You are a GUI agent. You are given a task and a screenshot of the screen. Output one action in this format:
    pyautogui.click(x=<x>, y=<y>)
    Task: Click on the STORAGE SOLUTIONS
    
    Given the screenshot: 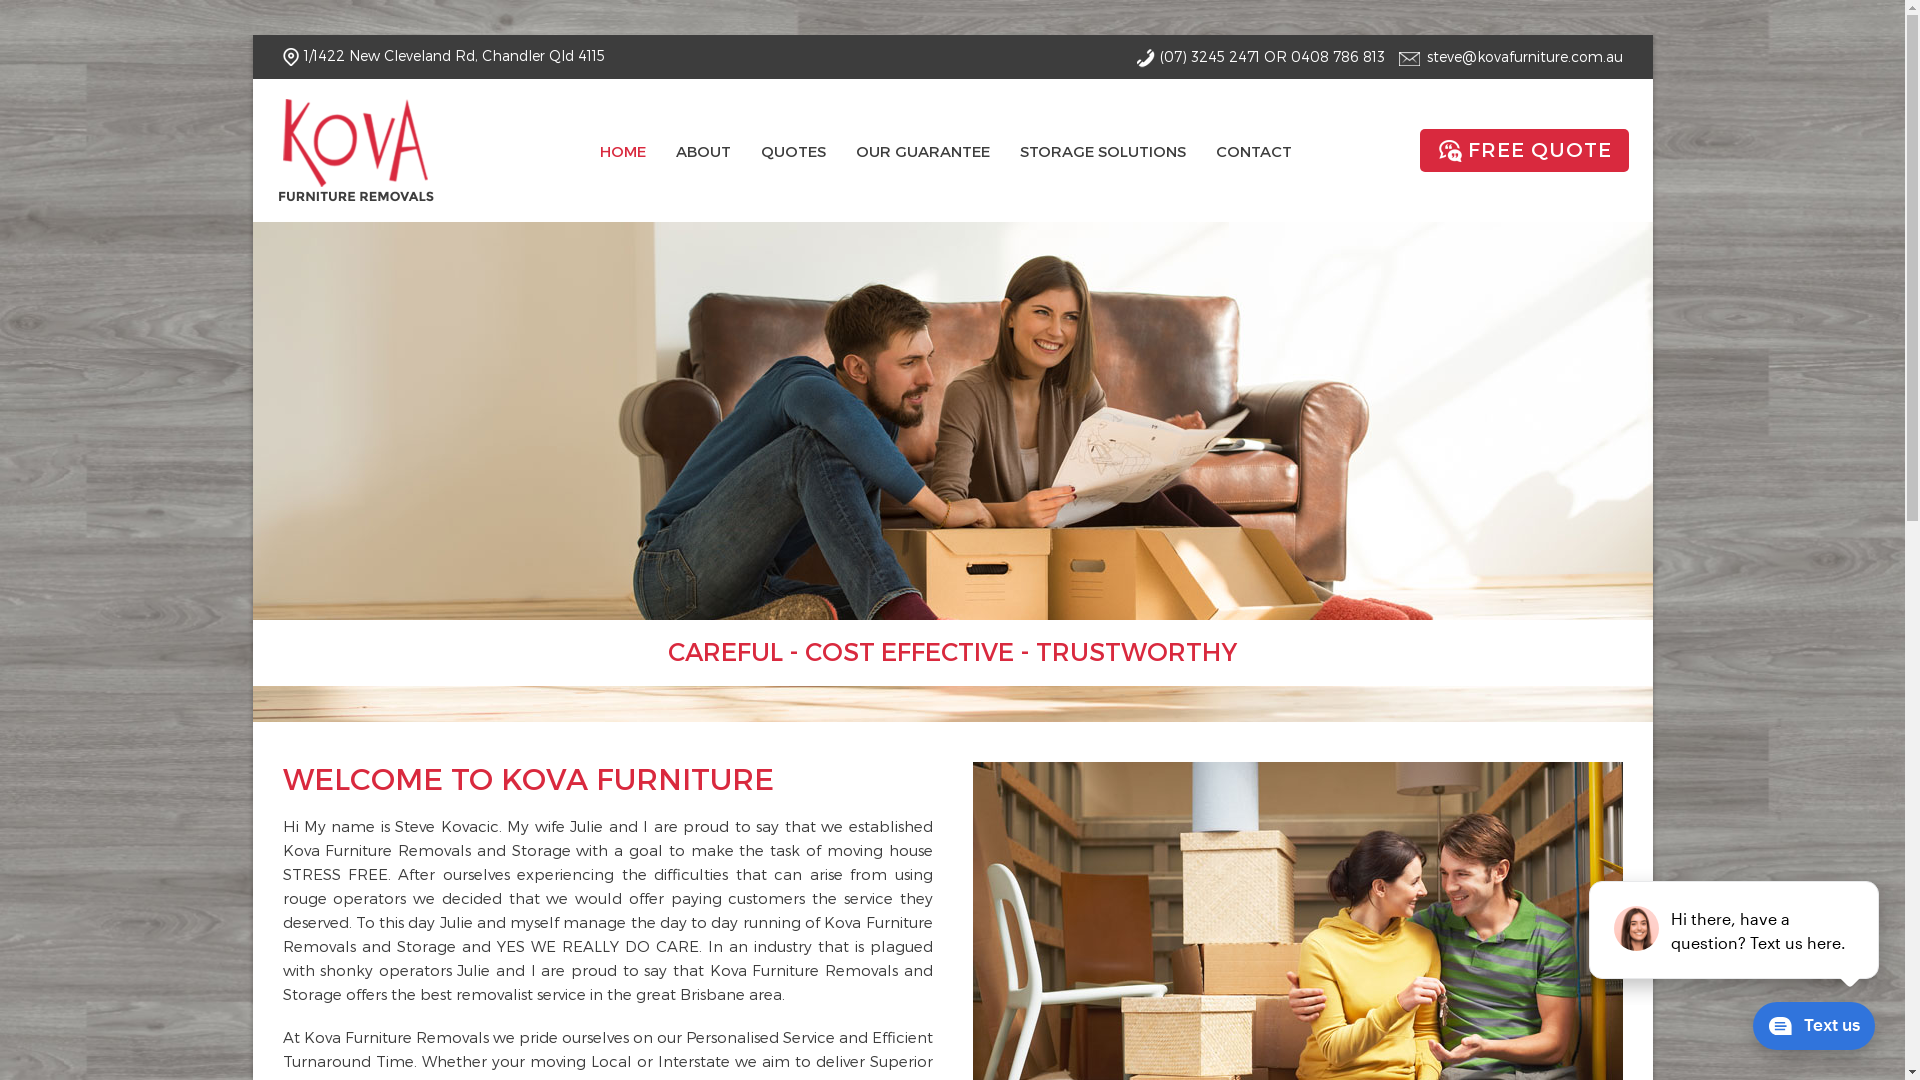 What is the action you would take?
    pyautogui.click(x=1103, y=151)
    